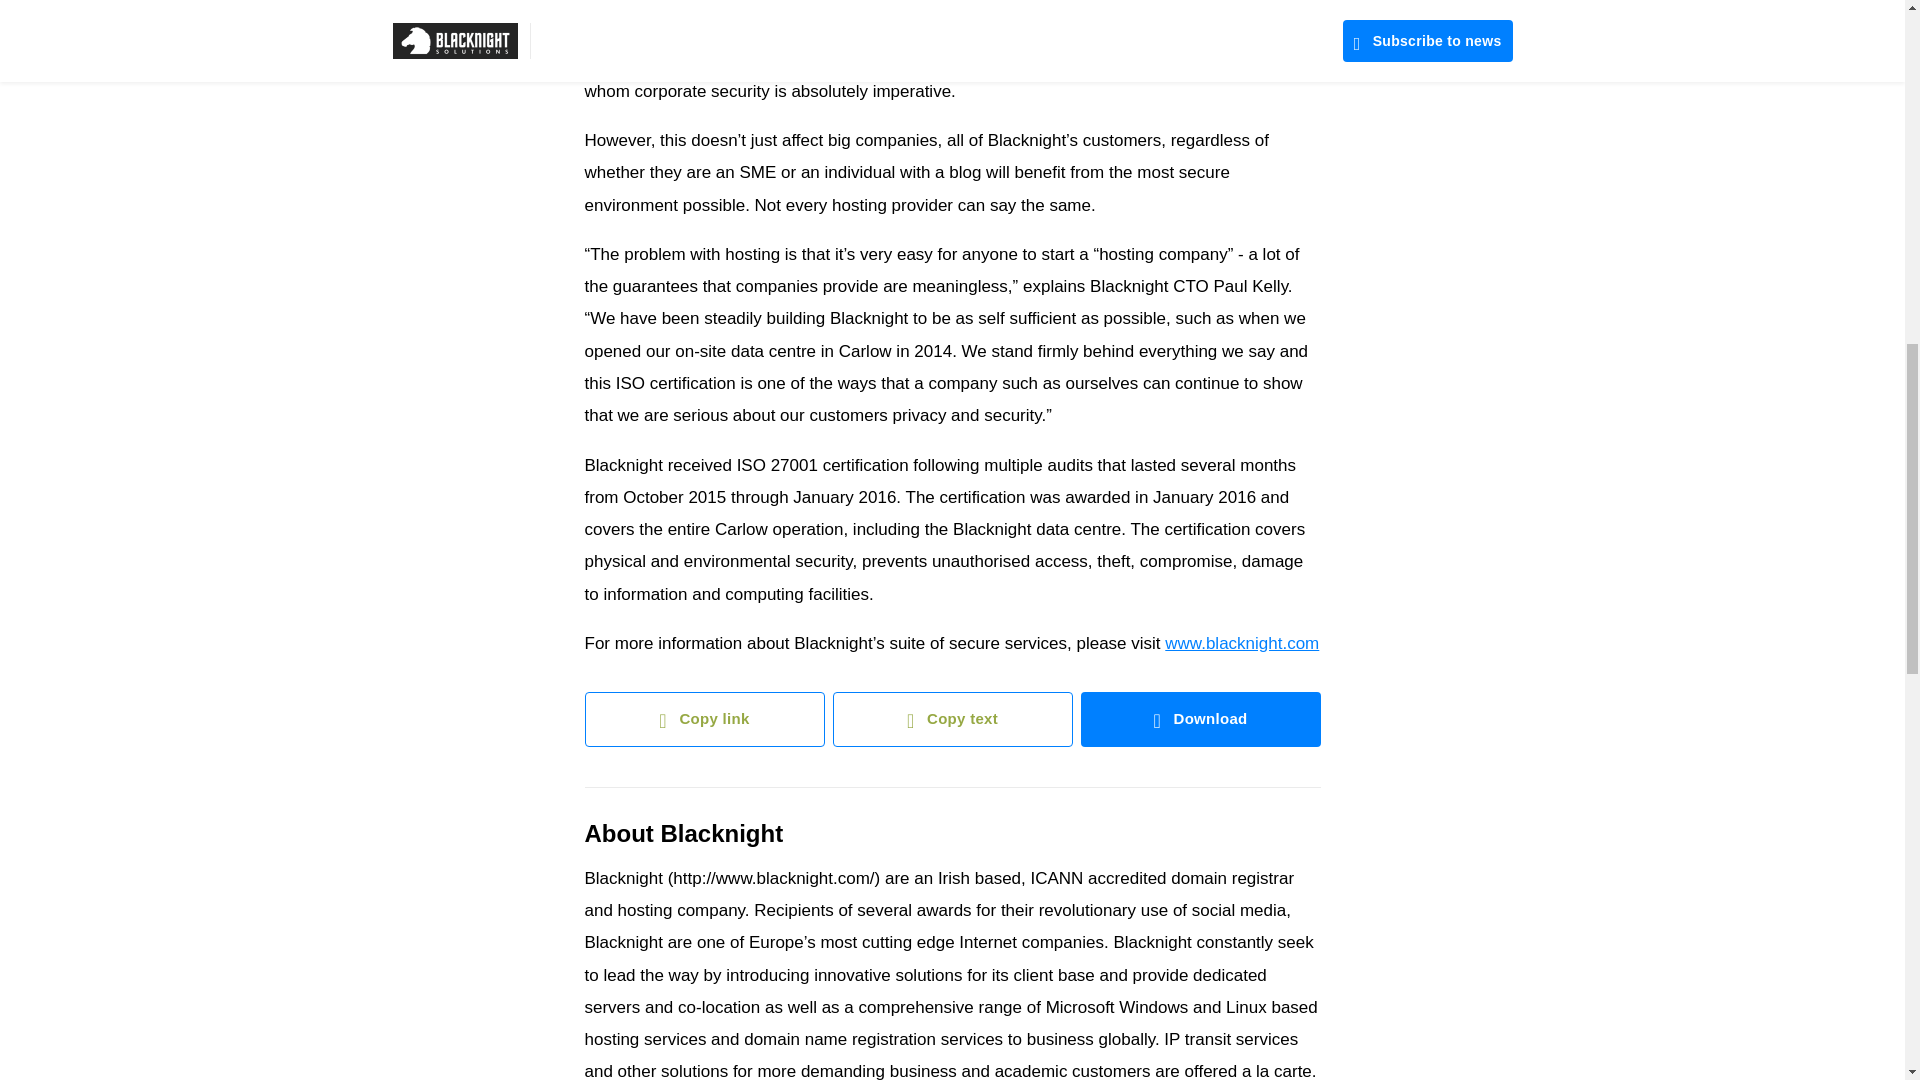 The image size is (1920, 1080). Describe the element at coordinates (1200, 720) in the screenshot. I see `Download` at that location.